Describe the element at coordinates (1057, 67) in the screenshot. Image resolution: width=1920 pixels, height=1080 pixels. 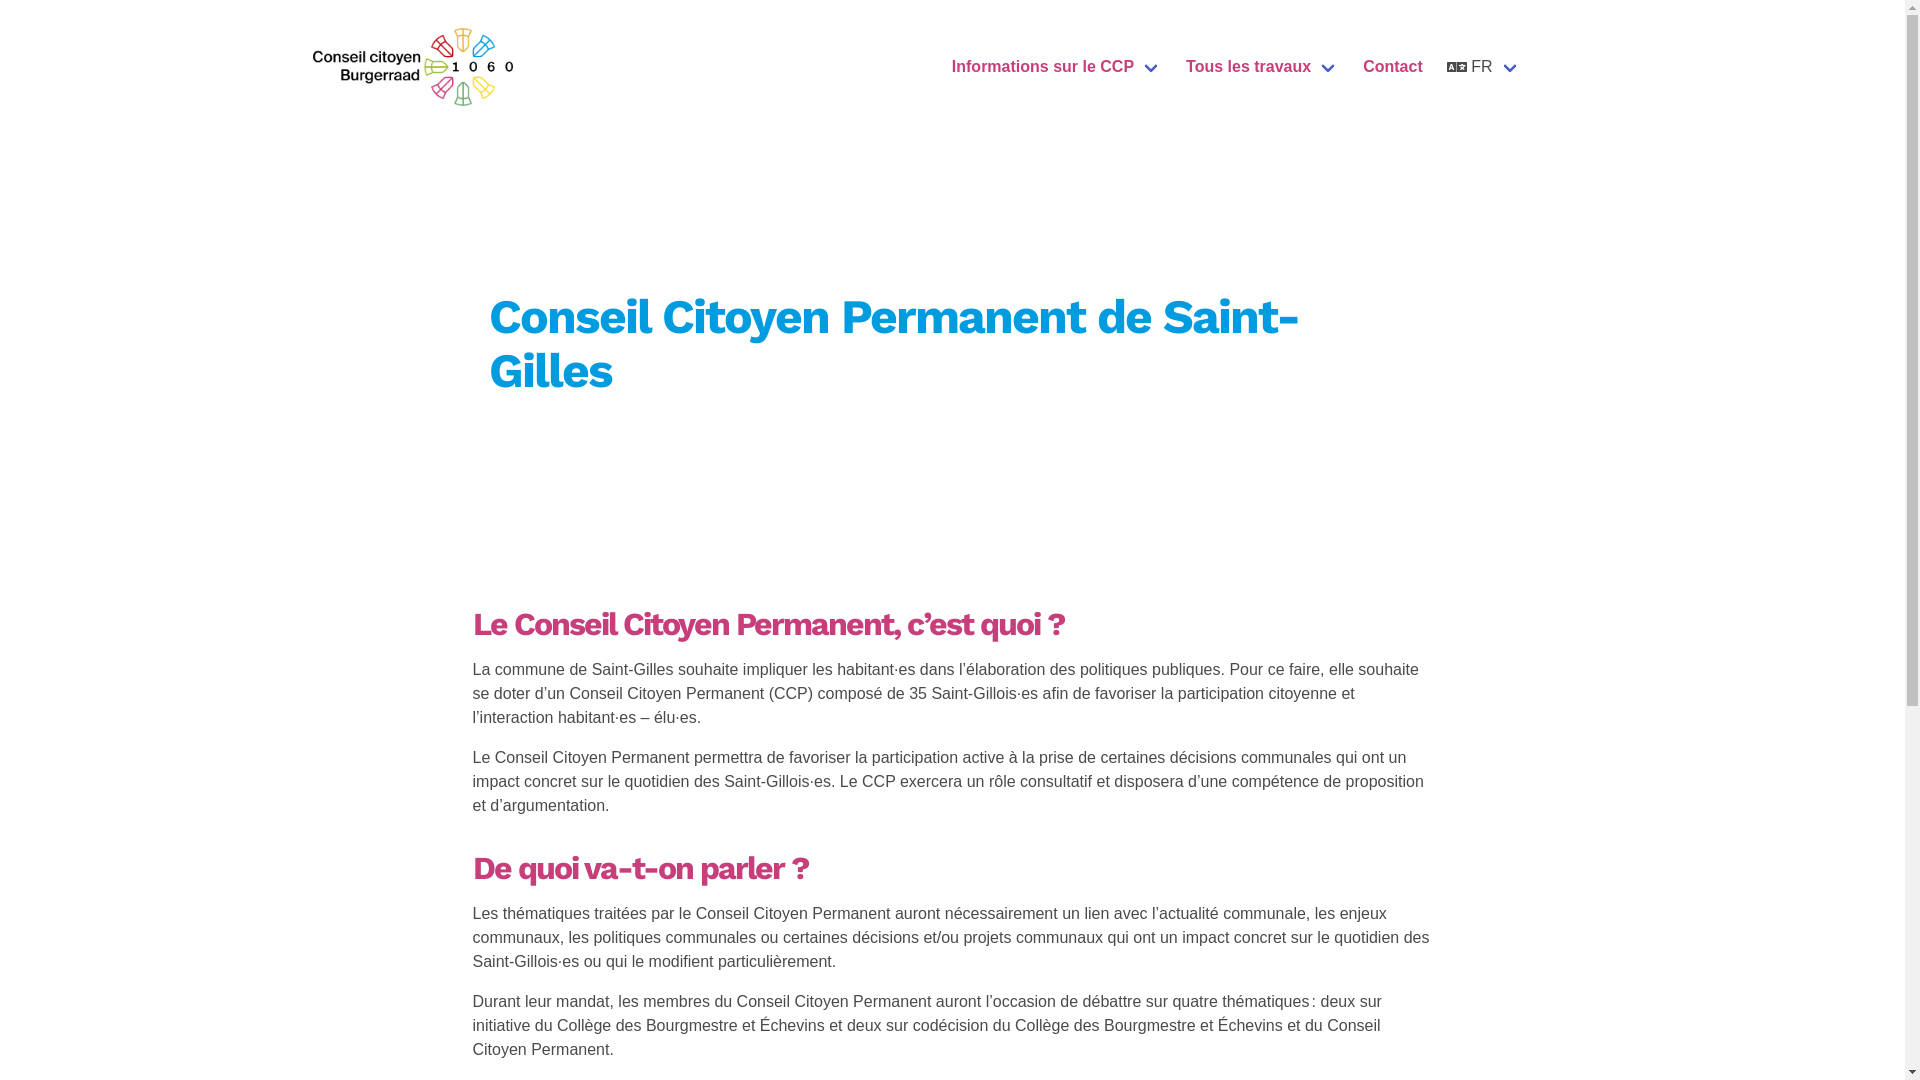
I see `Informations sur le CCP` at that location.